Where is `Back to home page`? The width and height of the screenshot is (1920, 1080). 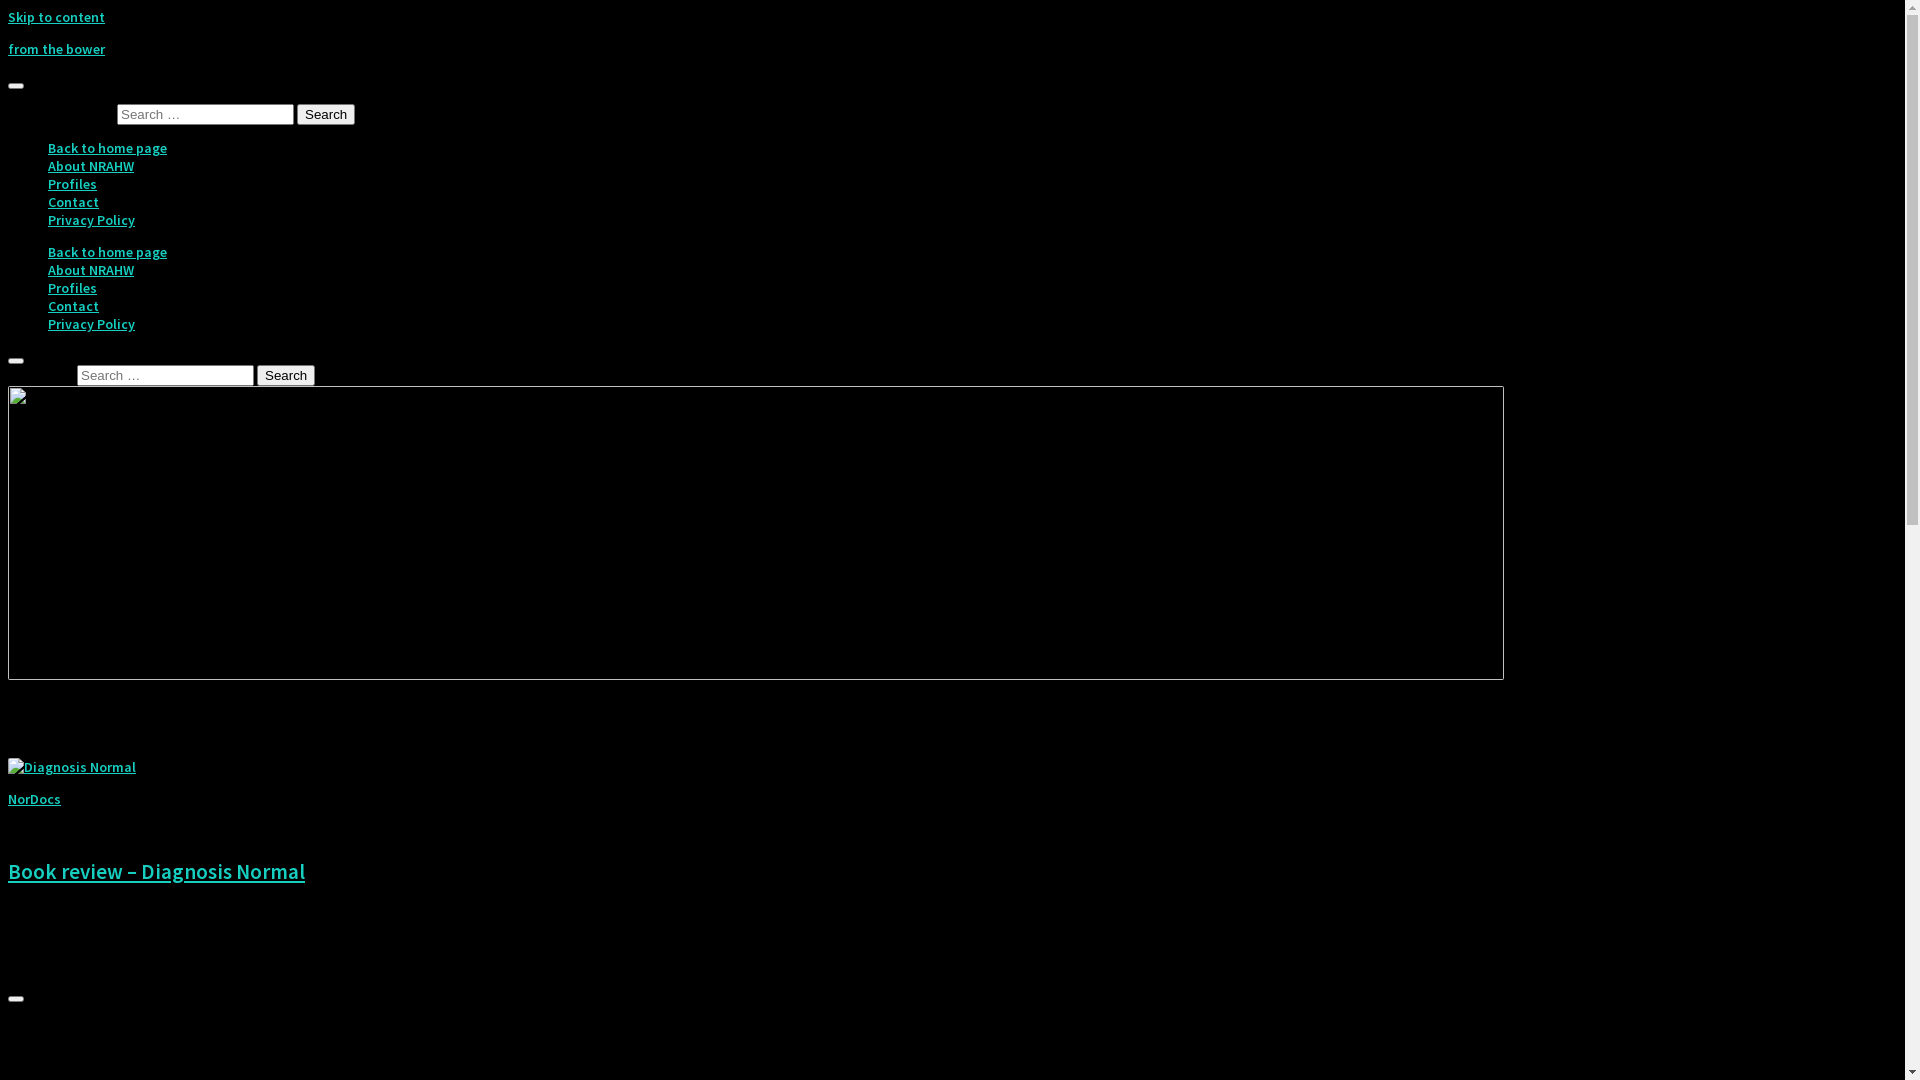
Back to home page is located at coordinates (108, 252).